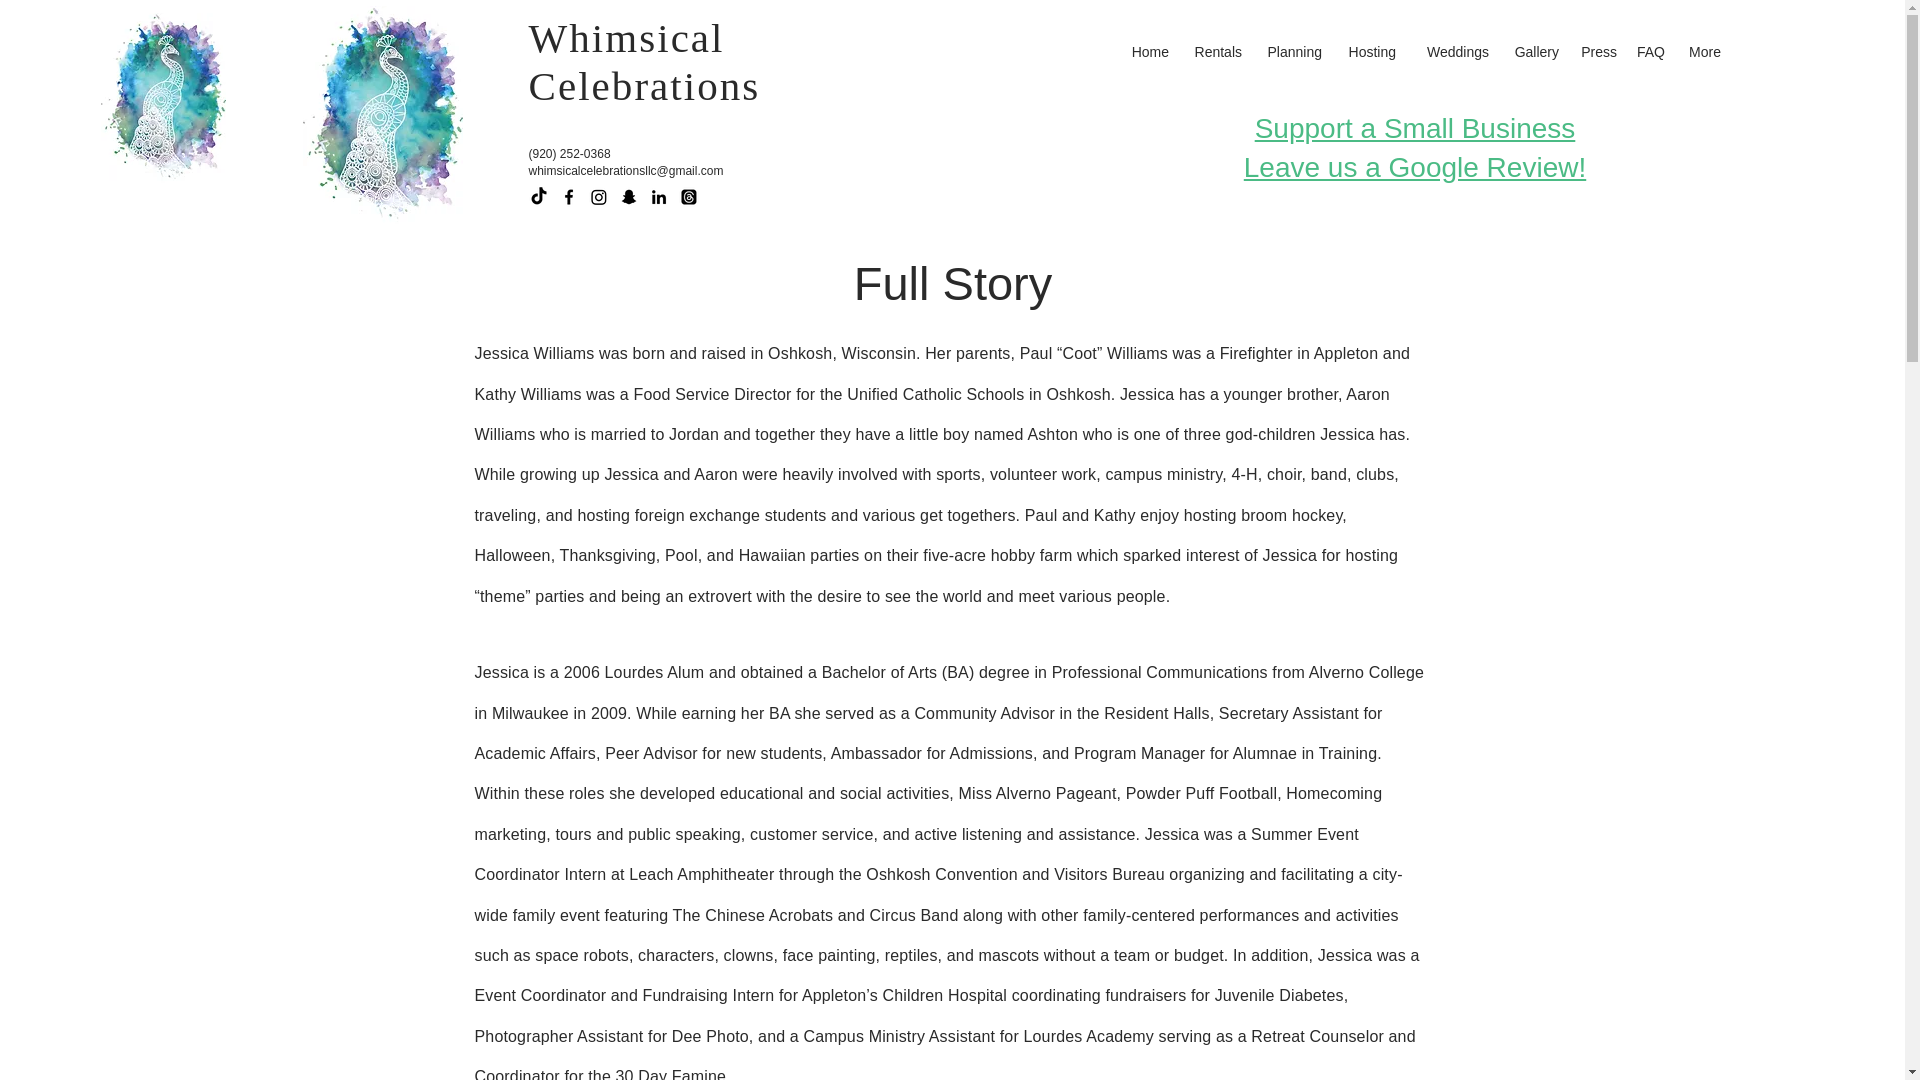 This screenshot has width=1920, height=1080. I want to click on Home, so click(1146, 51).